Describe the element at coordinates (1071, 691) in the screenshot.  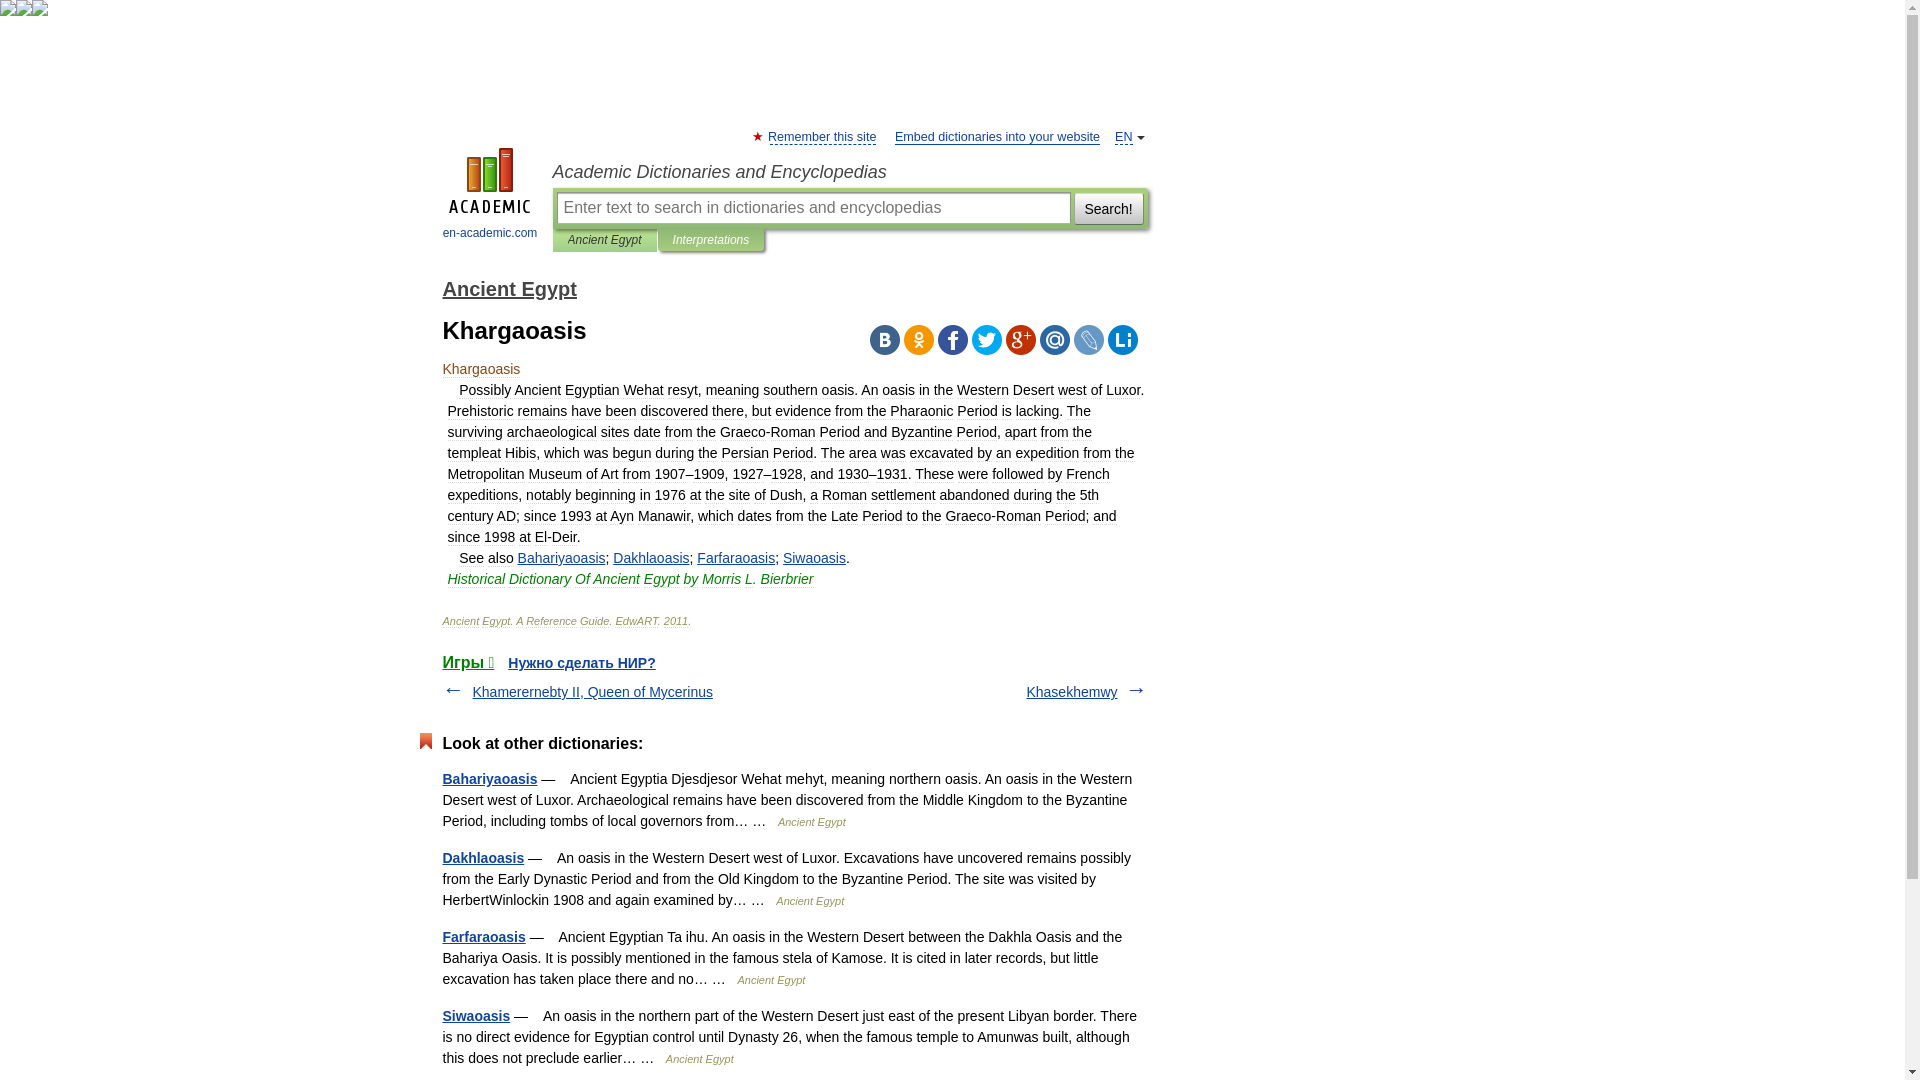
I see `Khasekhemwy` at that location.